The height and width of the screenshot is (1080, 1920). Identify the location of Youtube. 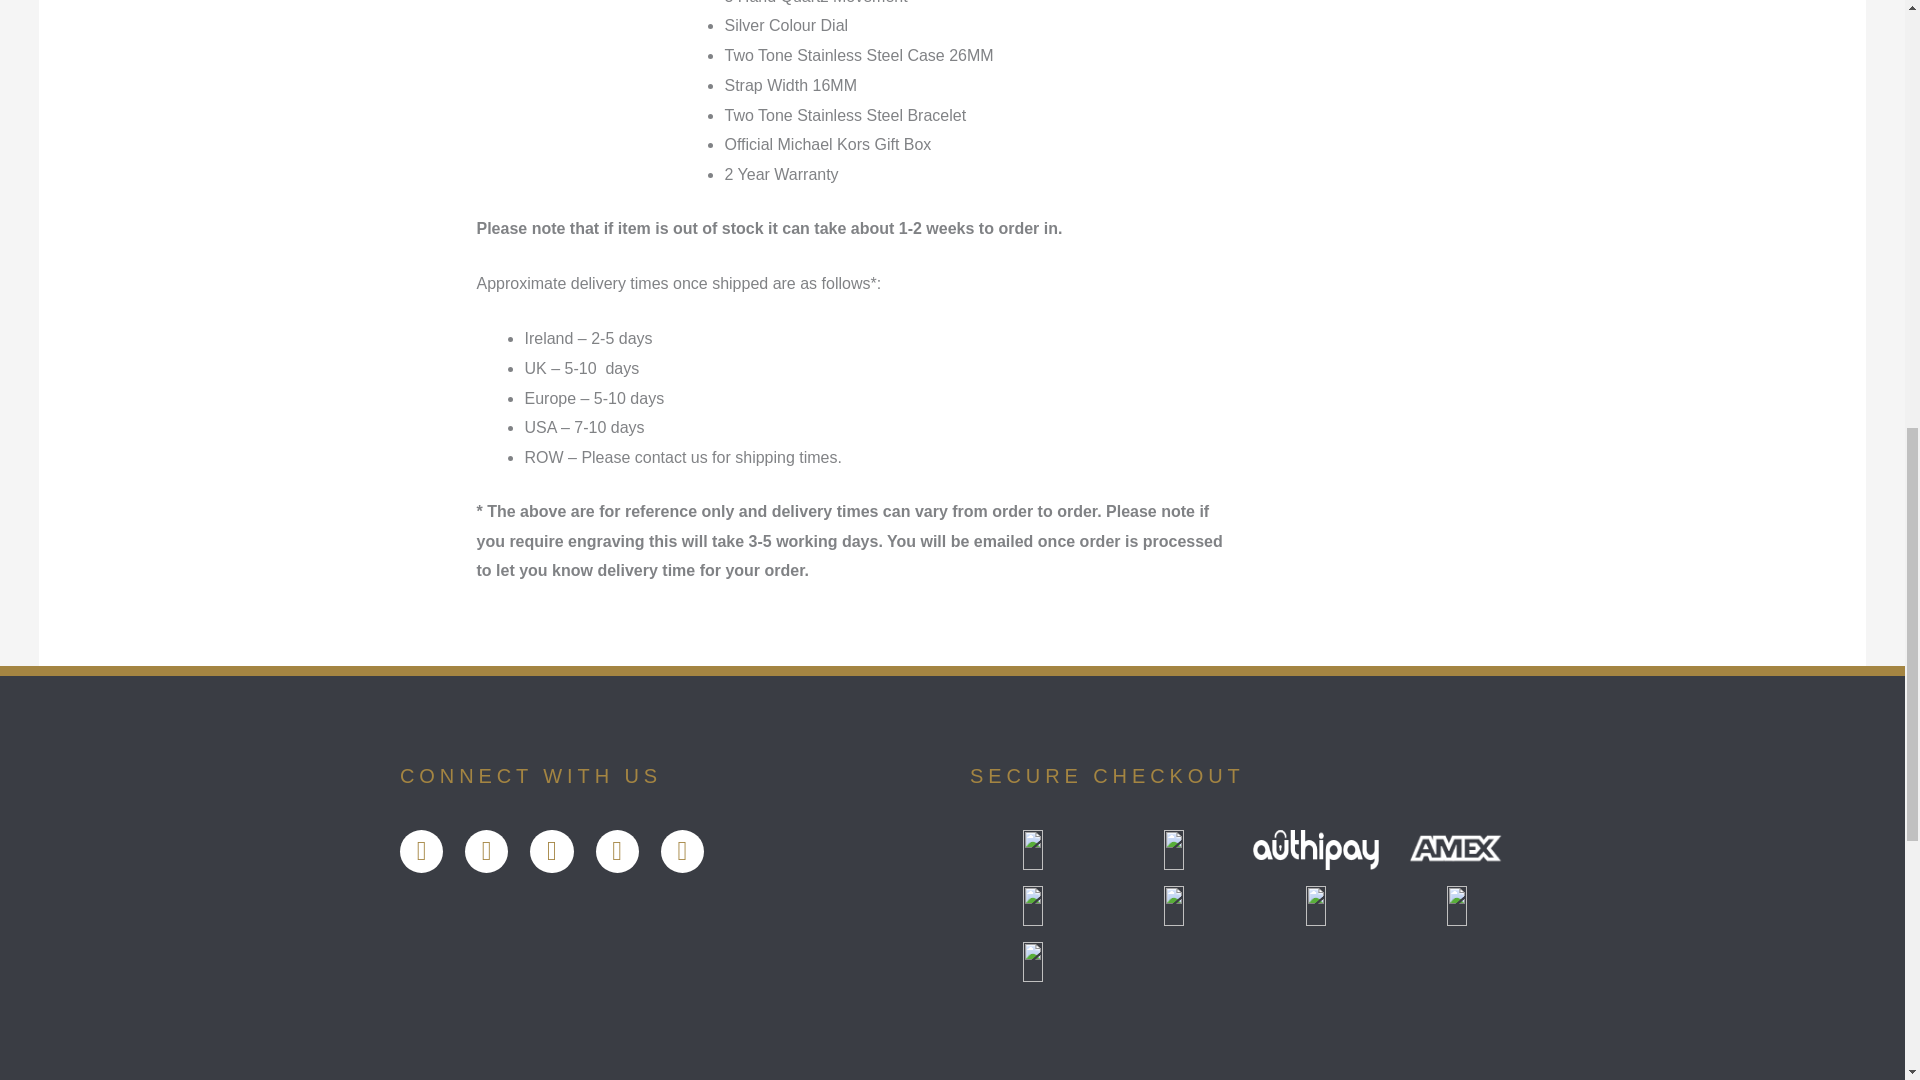
(550, 851).